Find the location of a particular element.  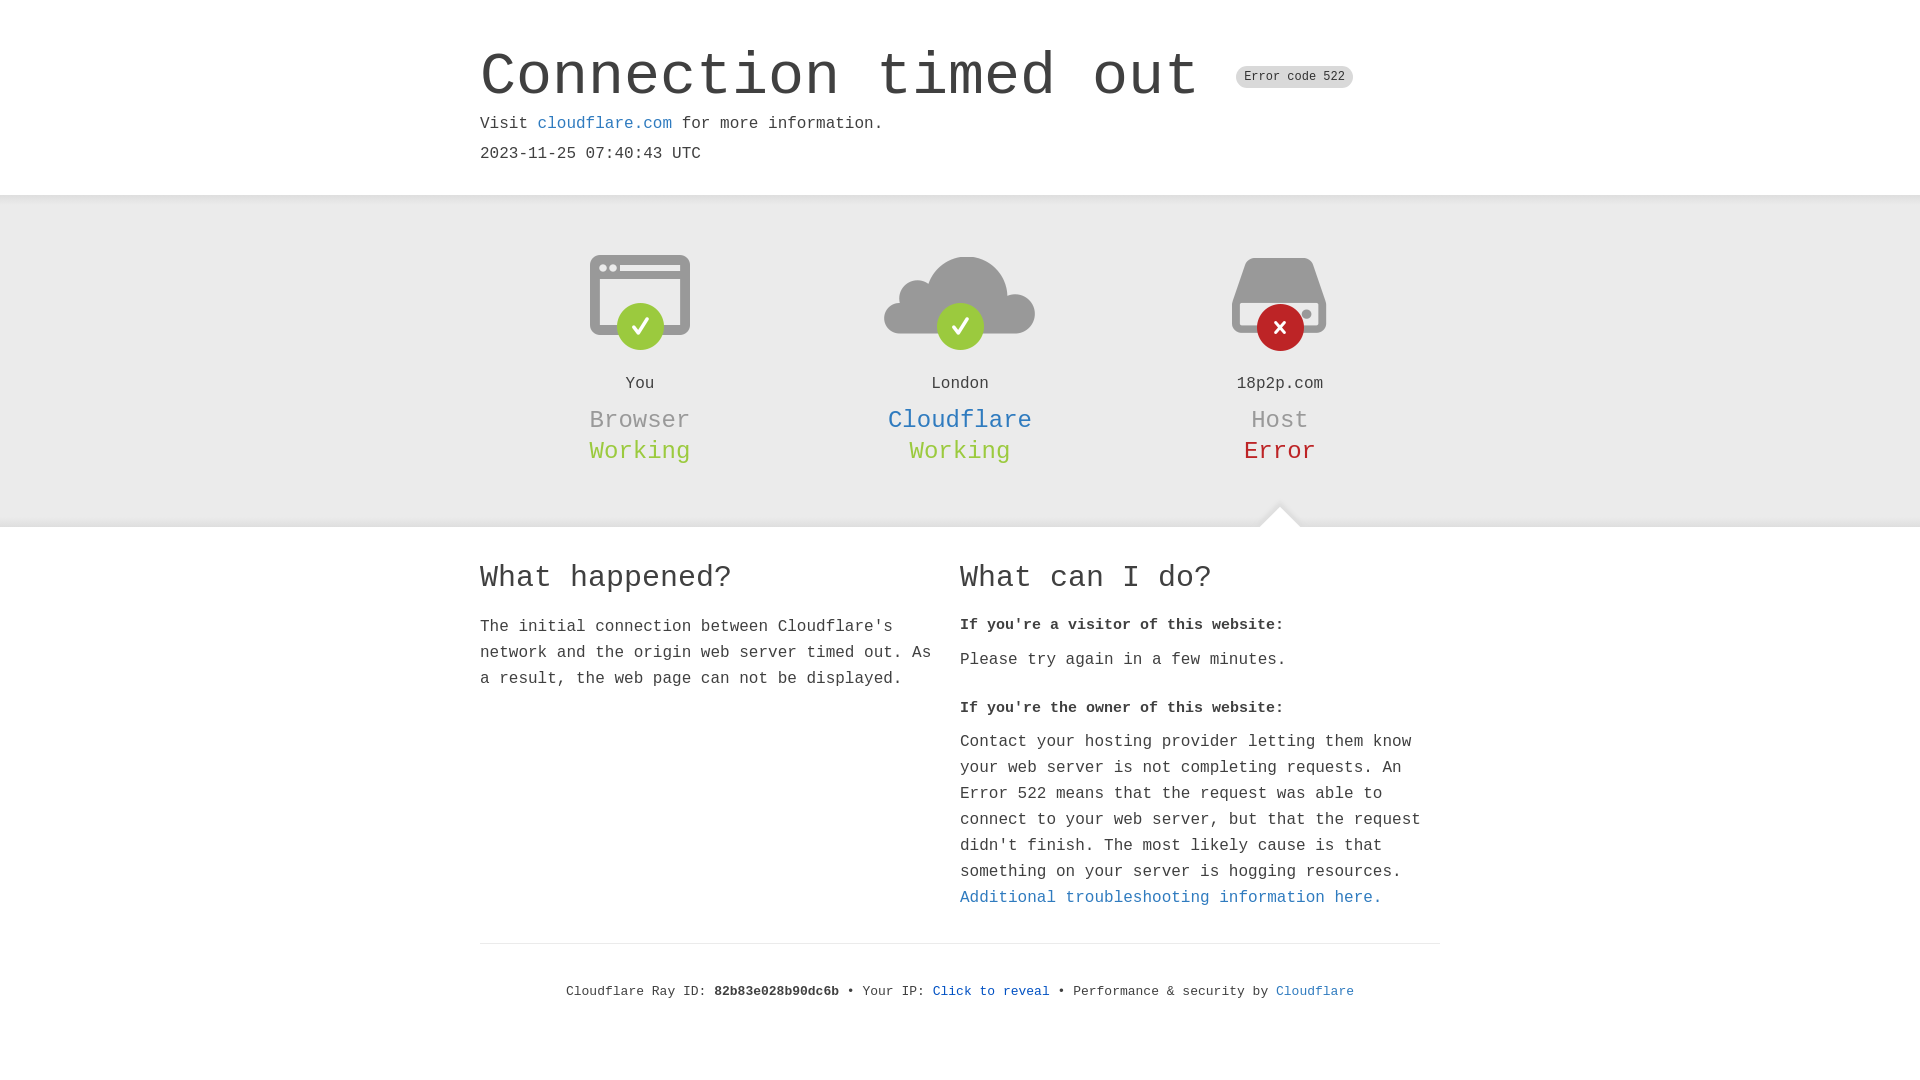

Click to reveal is located at coordinates (992, 992).